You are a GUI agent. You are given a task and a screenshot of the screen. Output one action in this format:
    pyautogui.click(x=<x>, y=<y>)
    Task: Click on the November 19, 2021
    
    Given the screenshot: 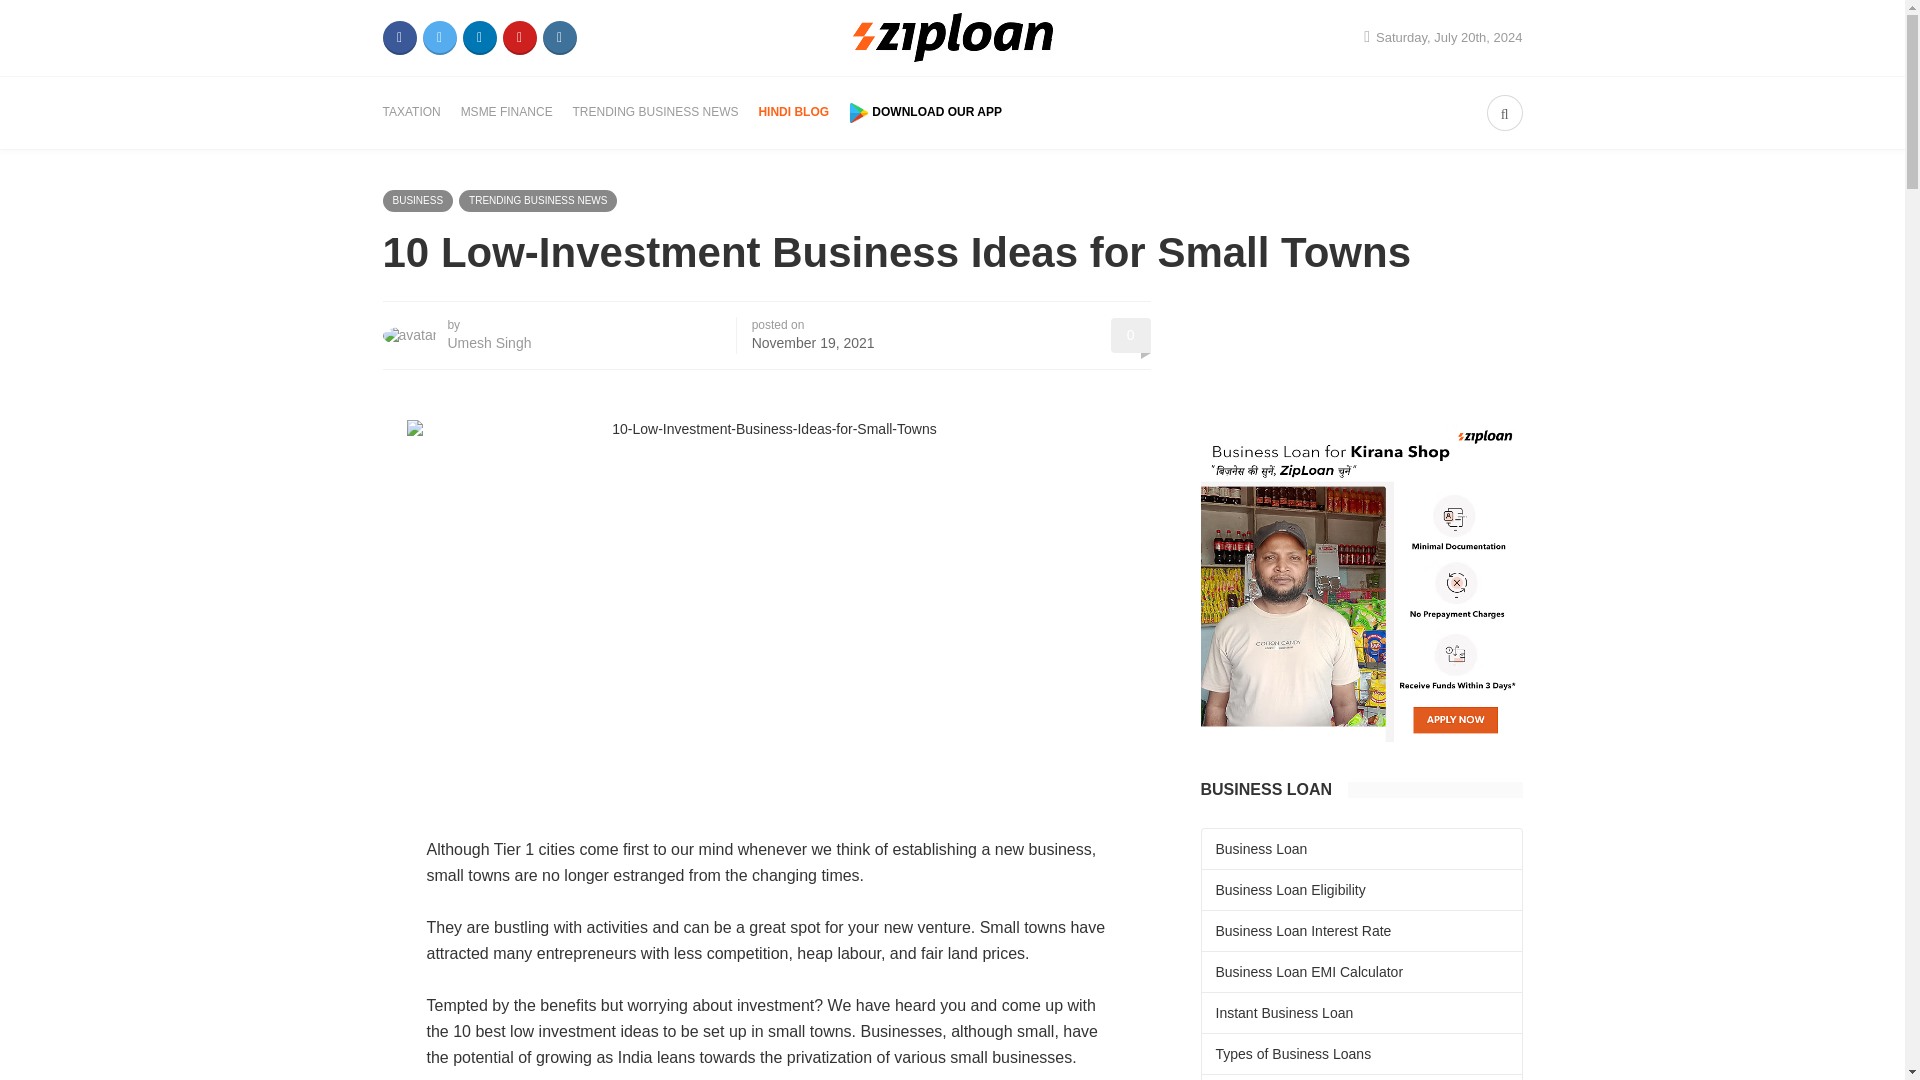 What is the action you would take?
    pyautogui.click(x=814, y=342)
    